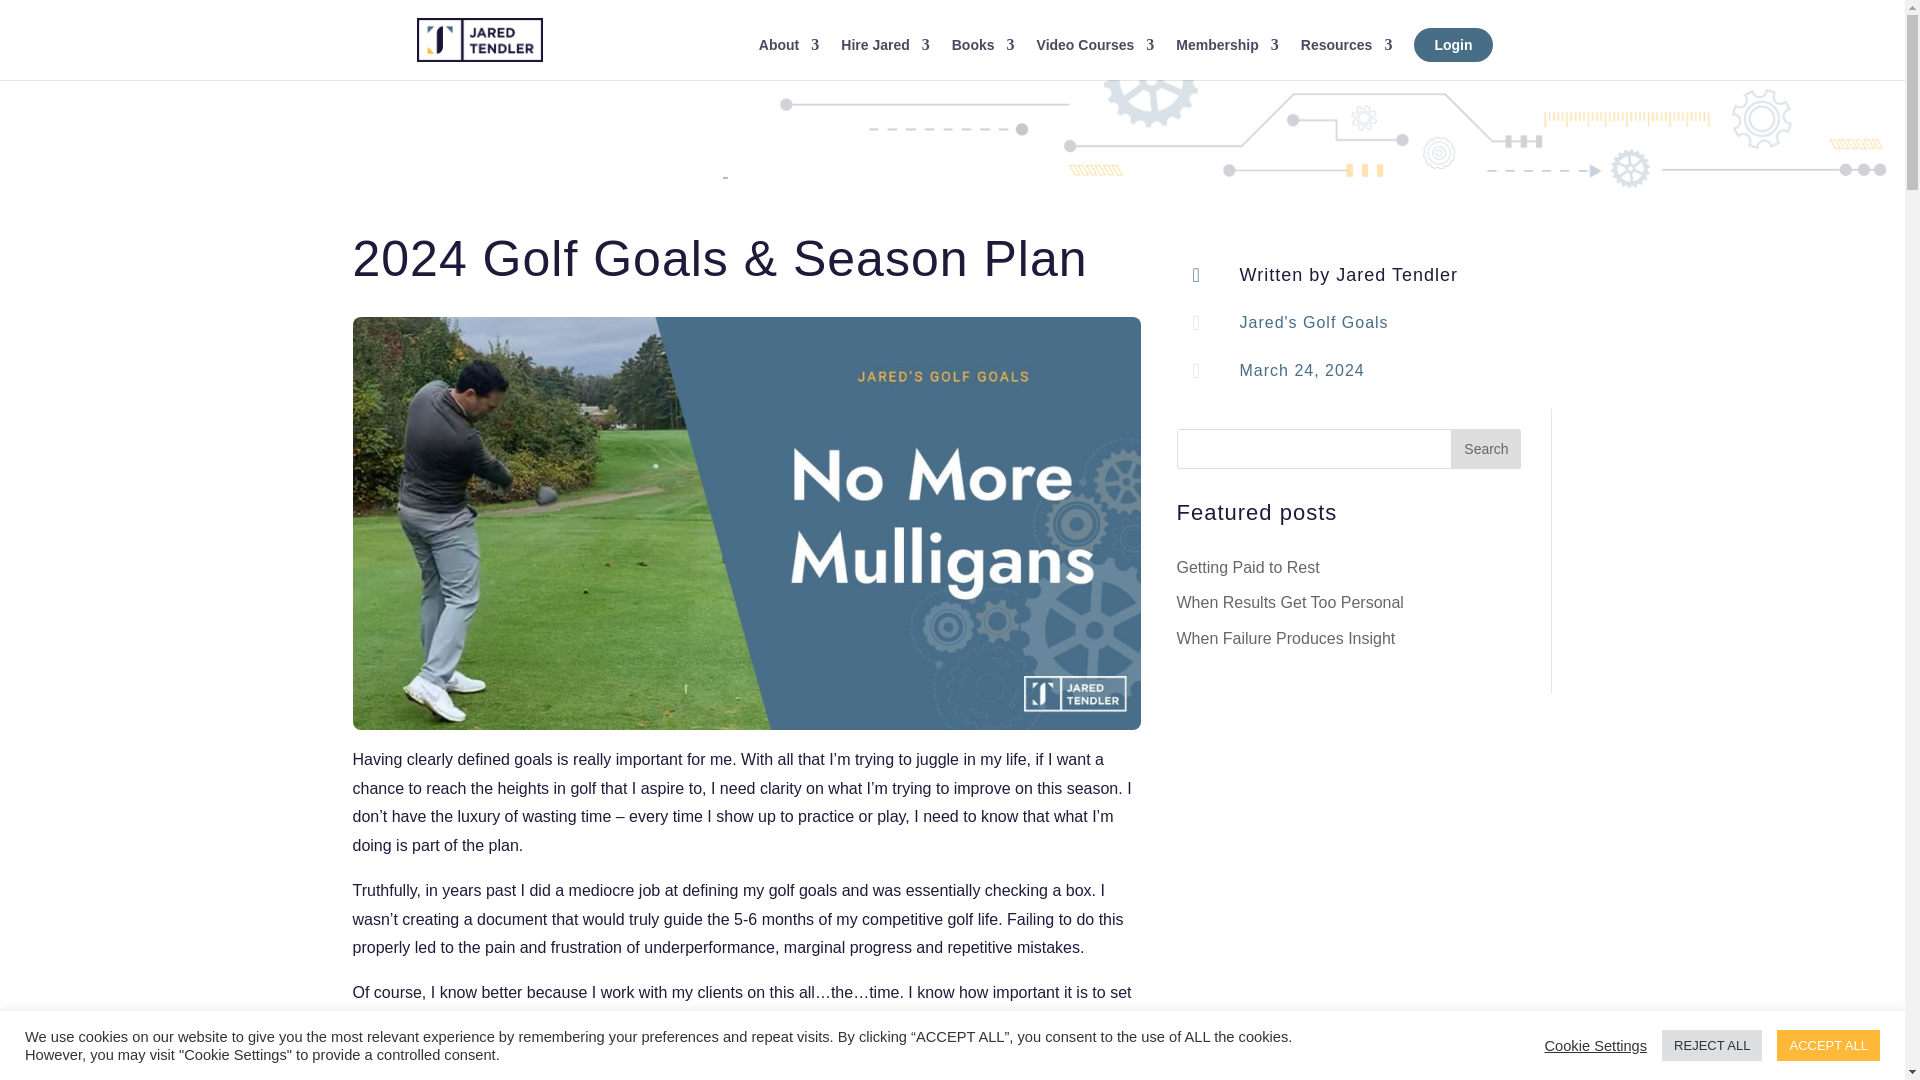 The image size is (1920, 1080). I want to click on Resources, so click(1347, 58).